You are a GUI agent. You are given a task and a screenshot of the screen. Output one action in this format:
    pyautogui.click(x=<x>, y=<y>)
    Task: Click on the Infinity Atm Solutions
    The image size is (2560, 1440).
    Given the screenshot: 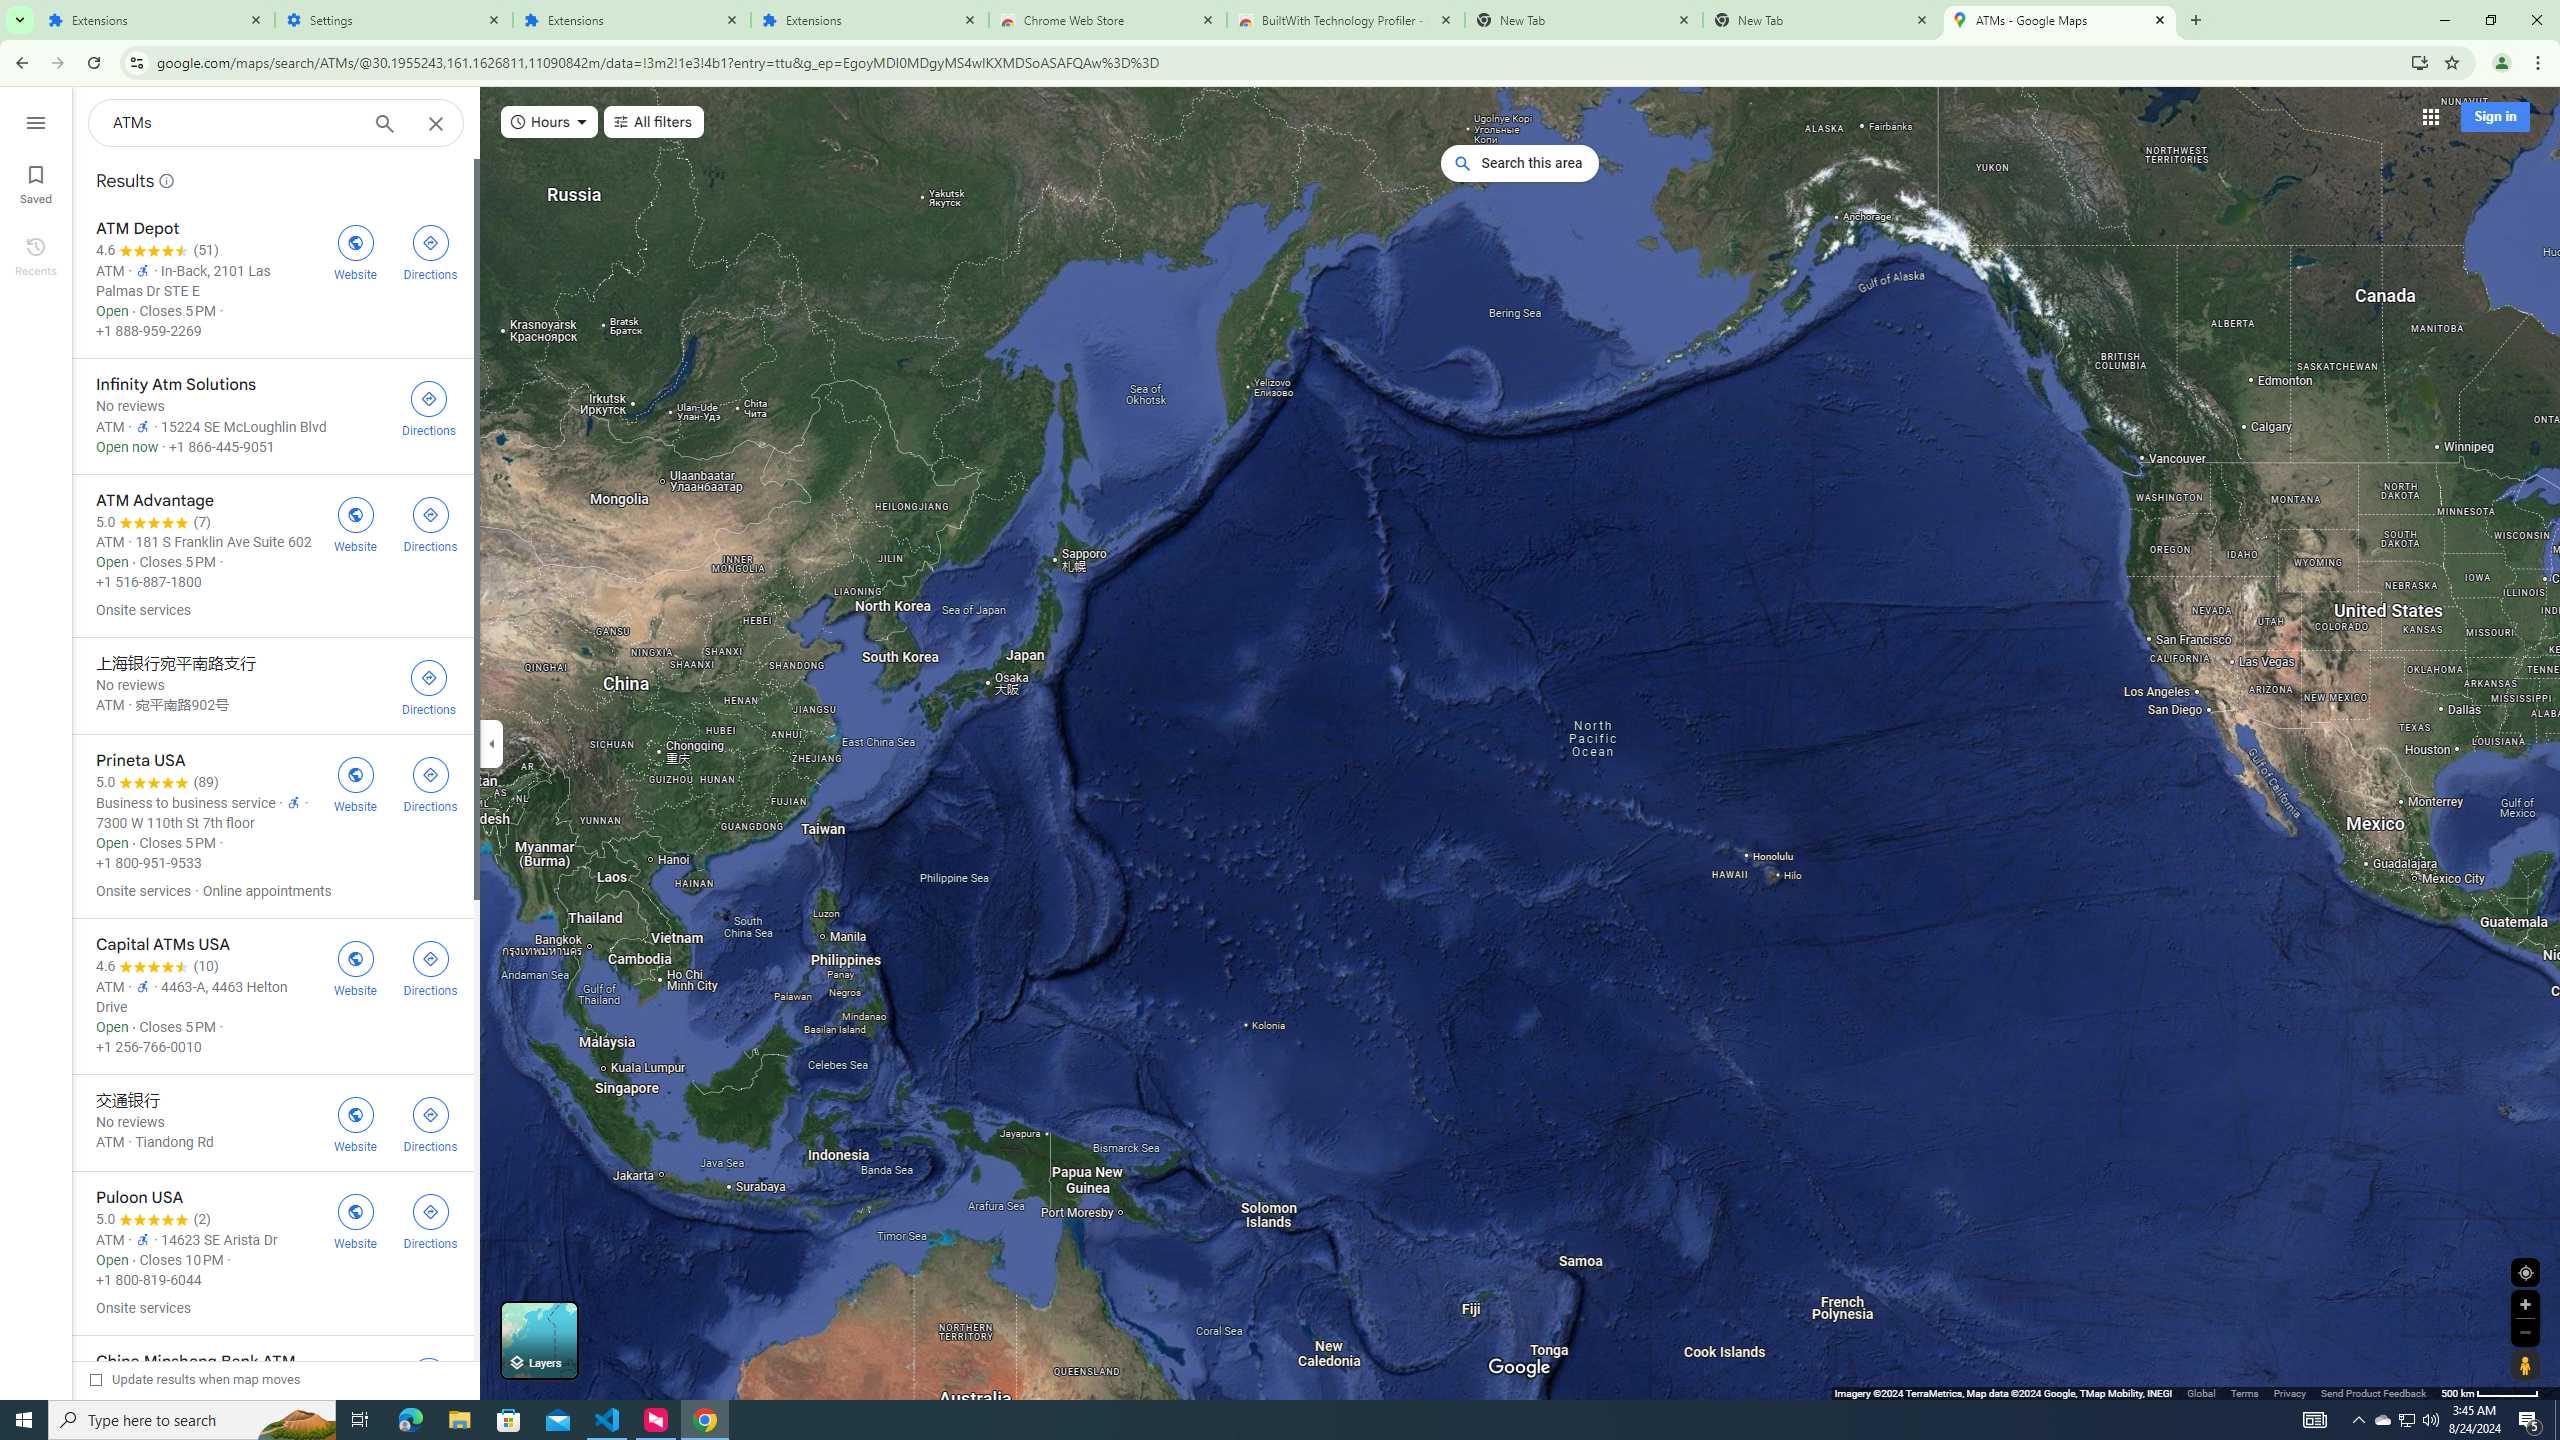 What is the action you would take?
    pyautogui.click(x=272, y=416)
    